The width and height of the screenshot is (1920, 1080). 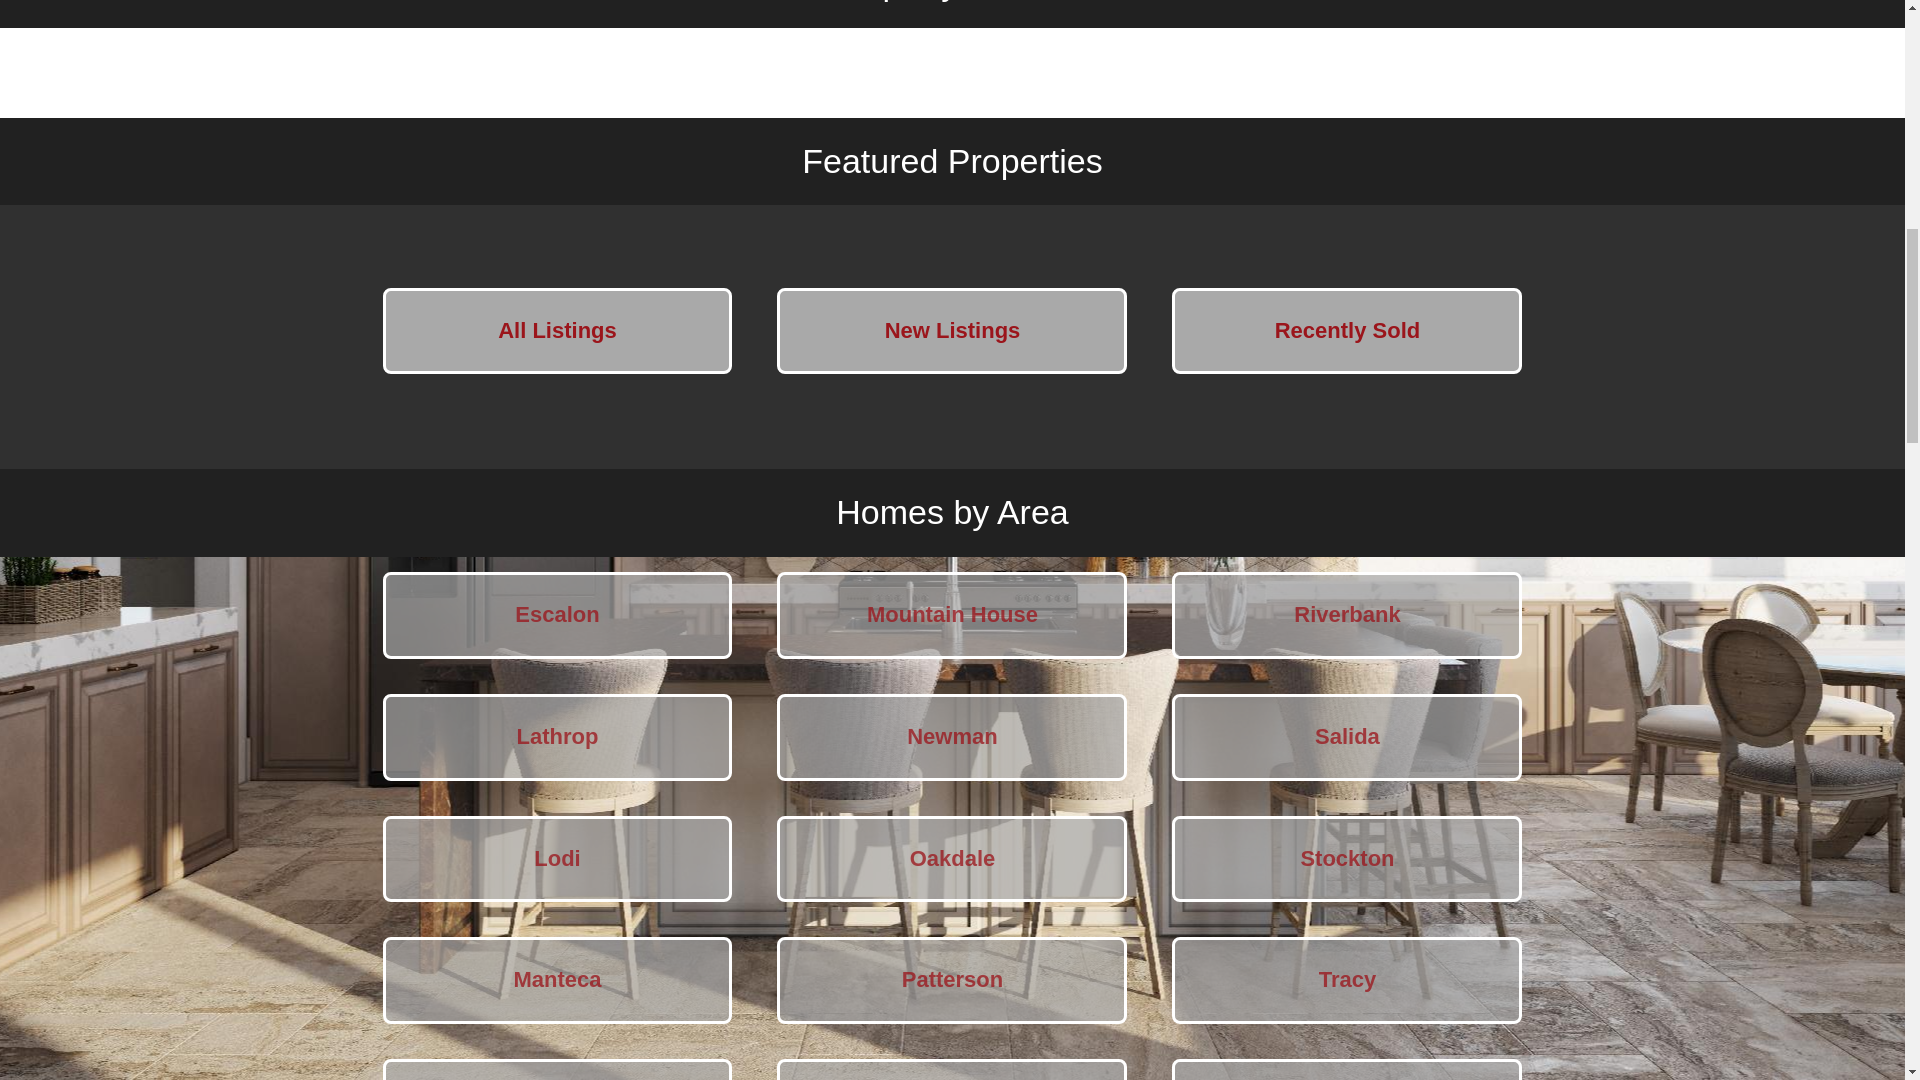 What do you see at coordinates (952, 980) in the screenshot?
I see `Patterson` at bounding box center [952, 980].